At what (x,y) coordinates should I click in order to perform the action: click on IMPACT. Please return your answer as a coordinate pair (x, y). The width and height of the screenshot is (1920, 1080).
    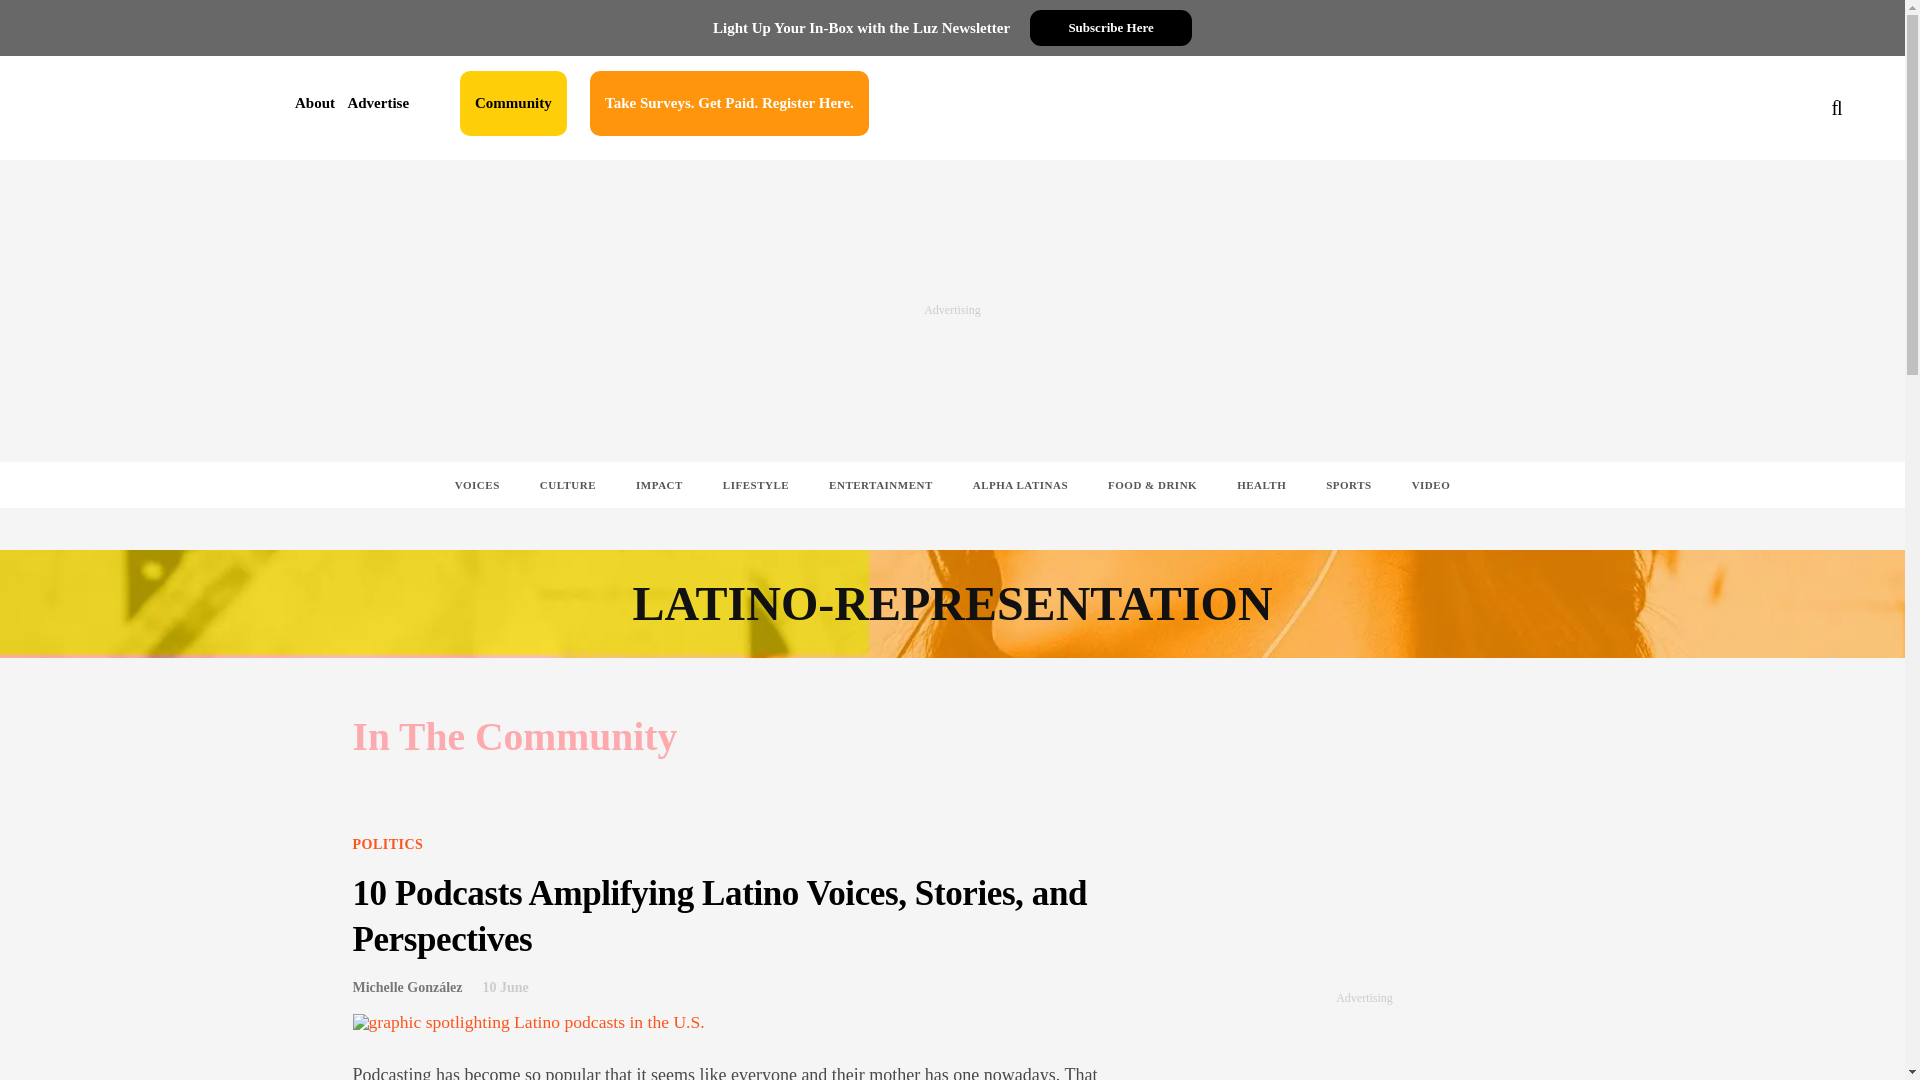
    Looking at the image, I should click on (659, 484).